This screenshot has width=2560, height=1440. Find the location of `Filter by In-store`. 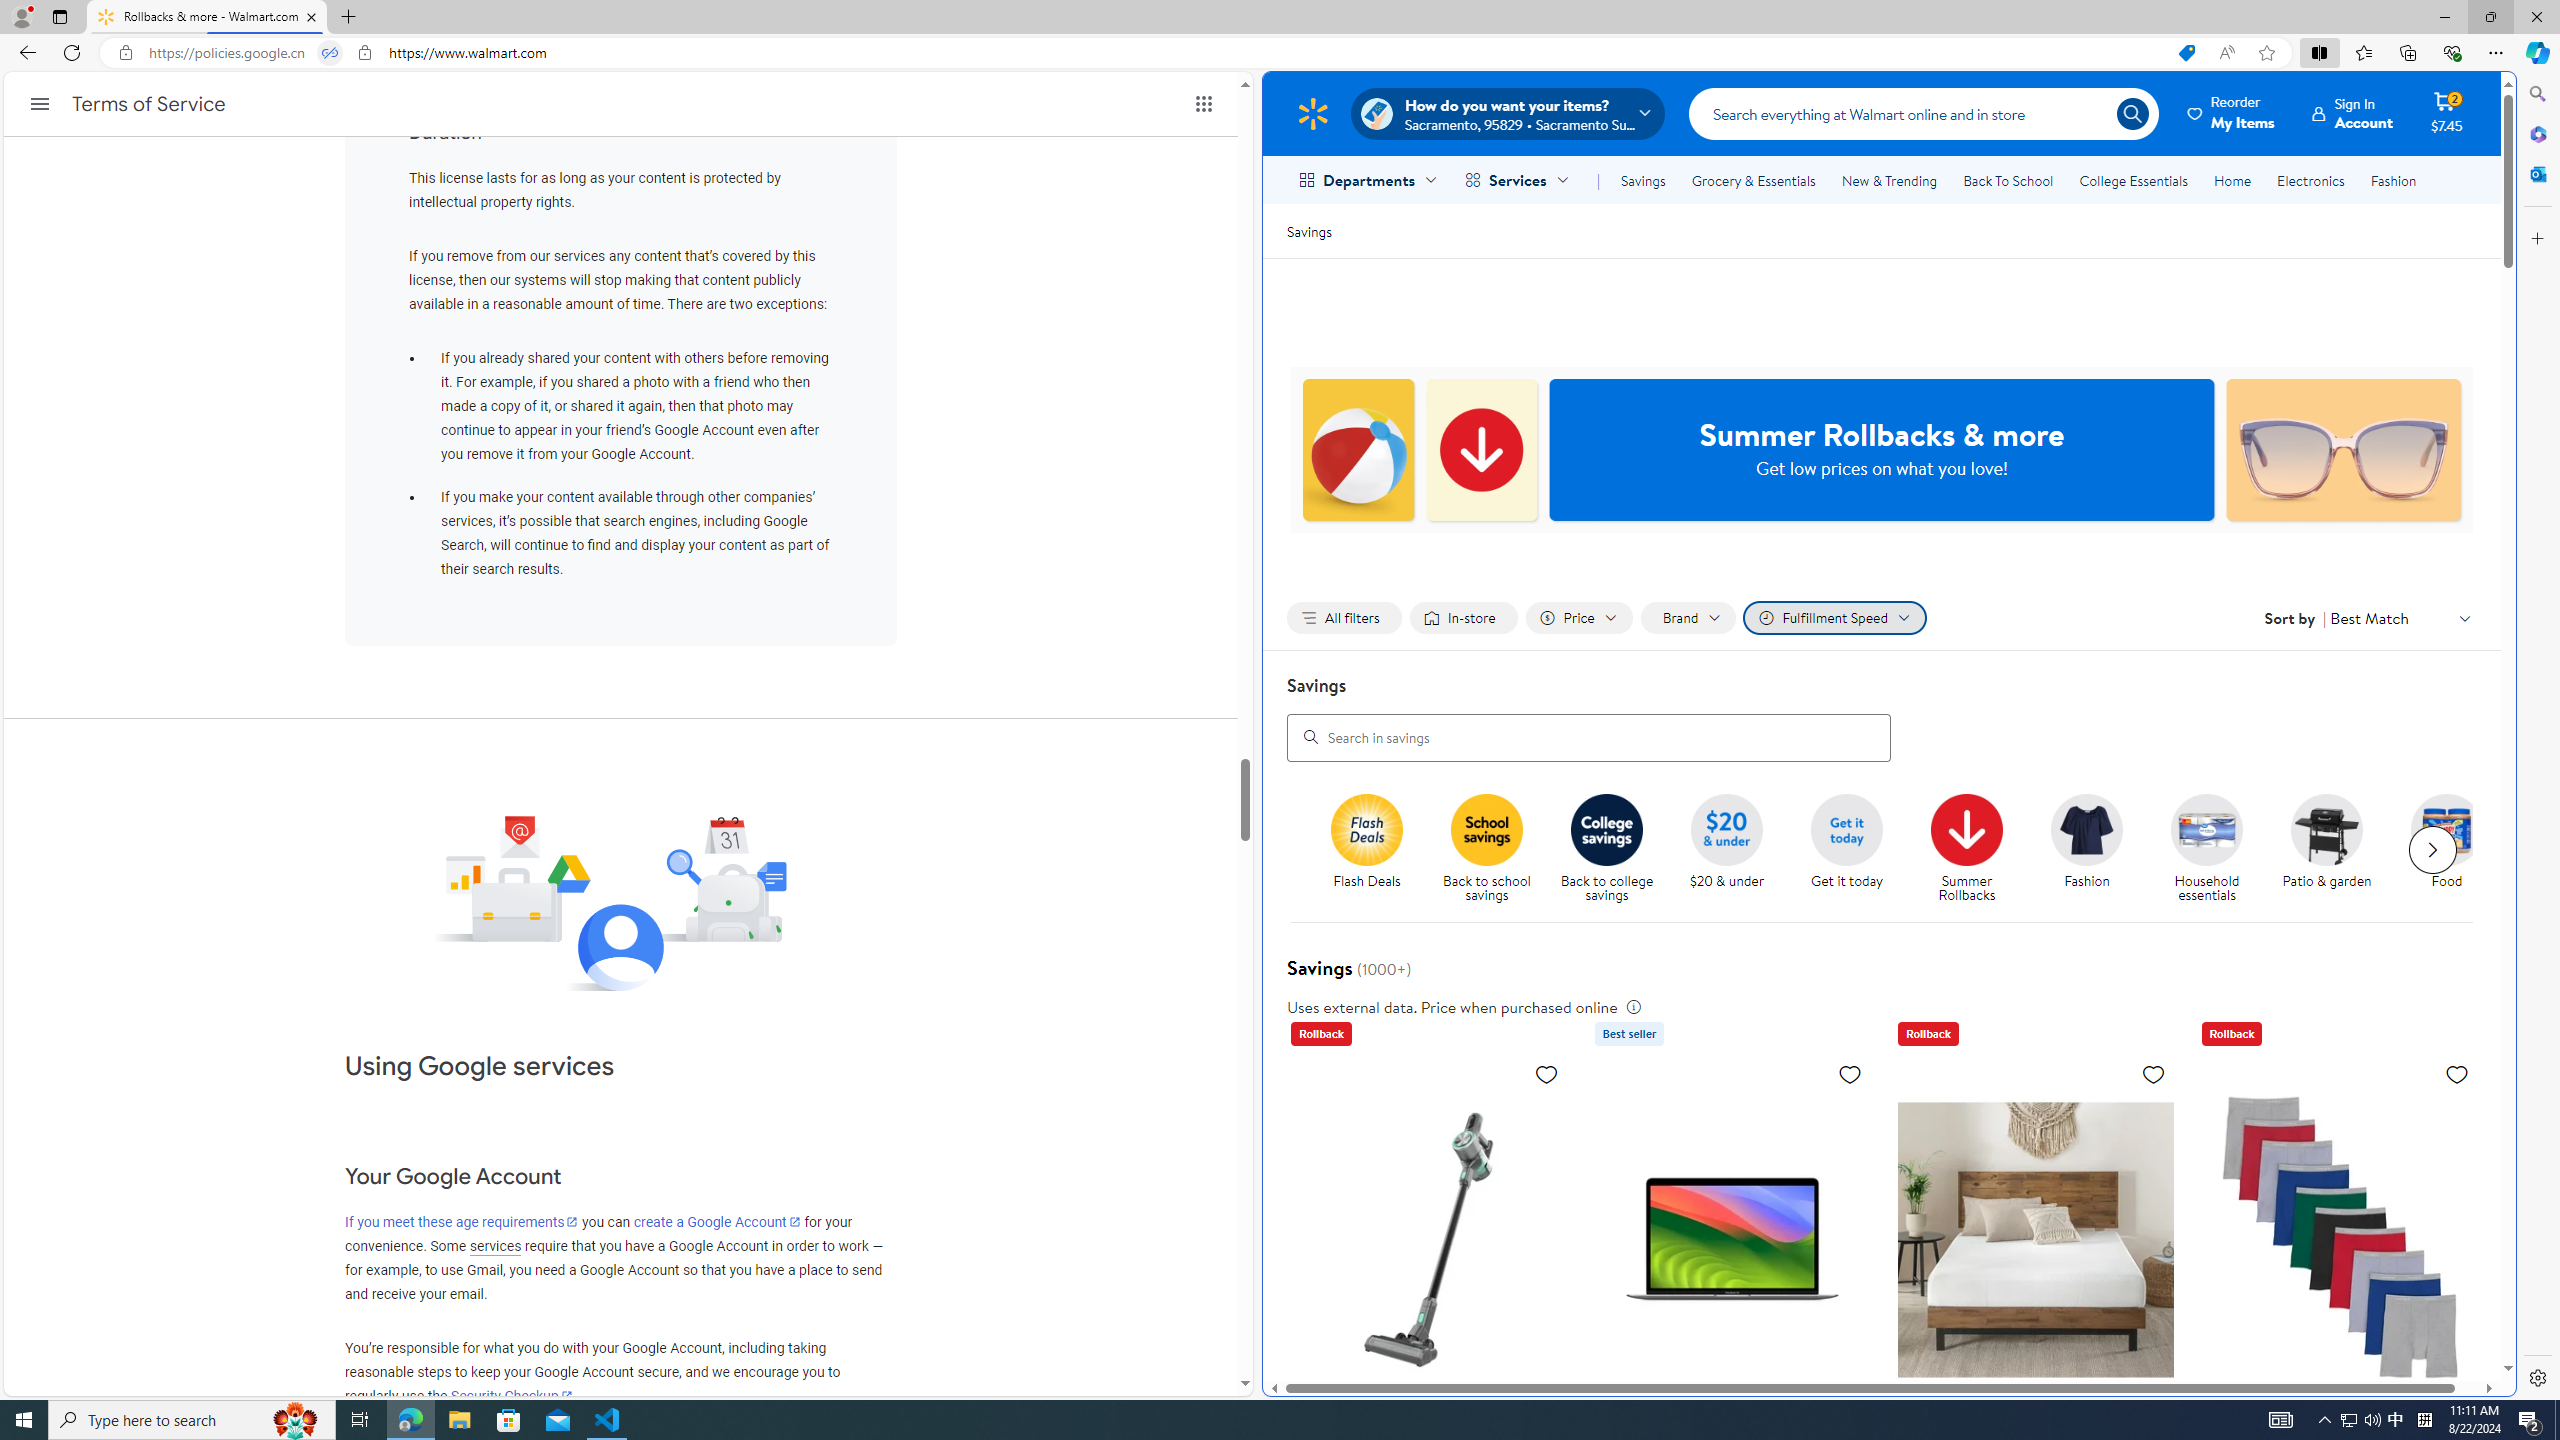

Filter by In-store is located at coordinates (1463, 618).